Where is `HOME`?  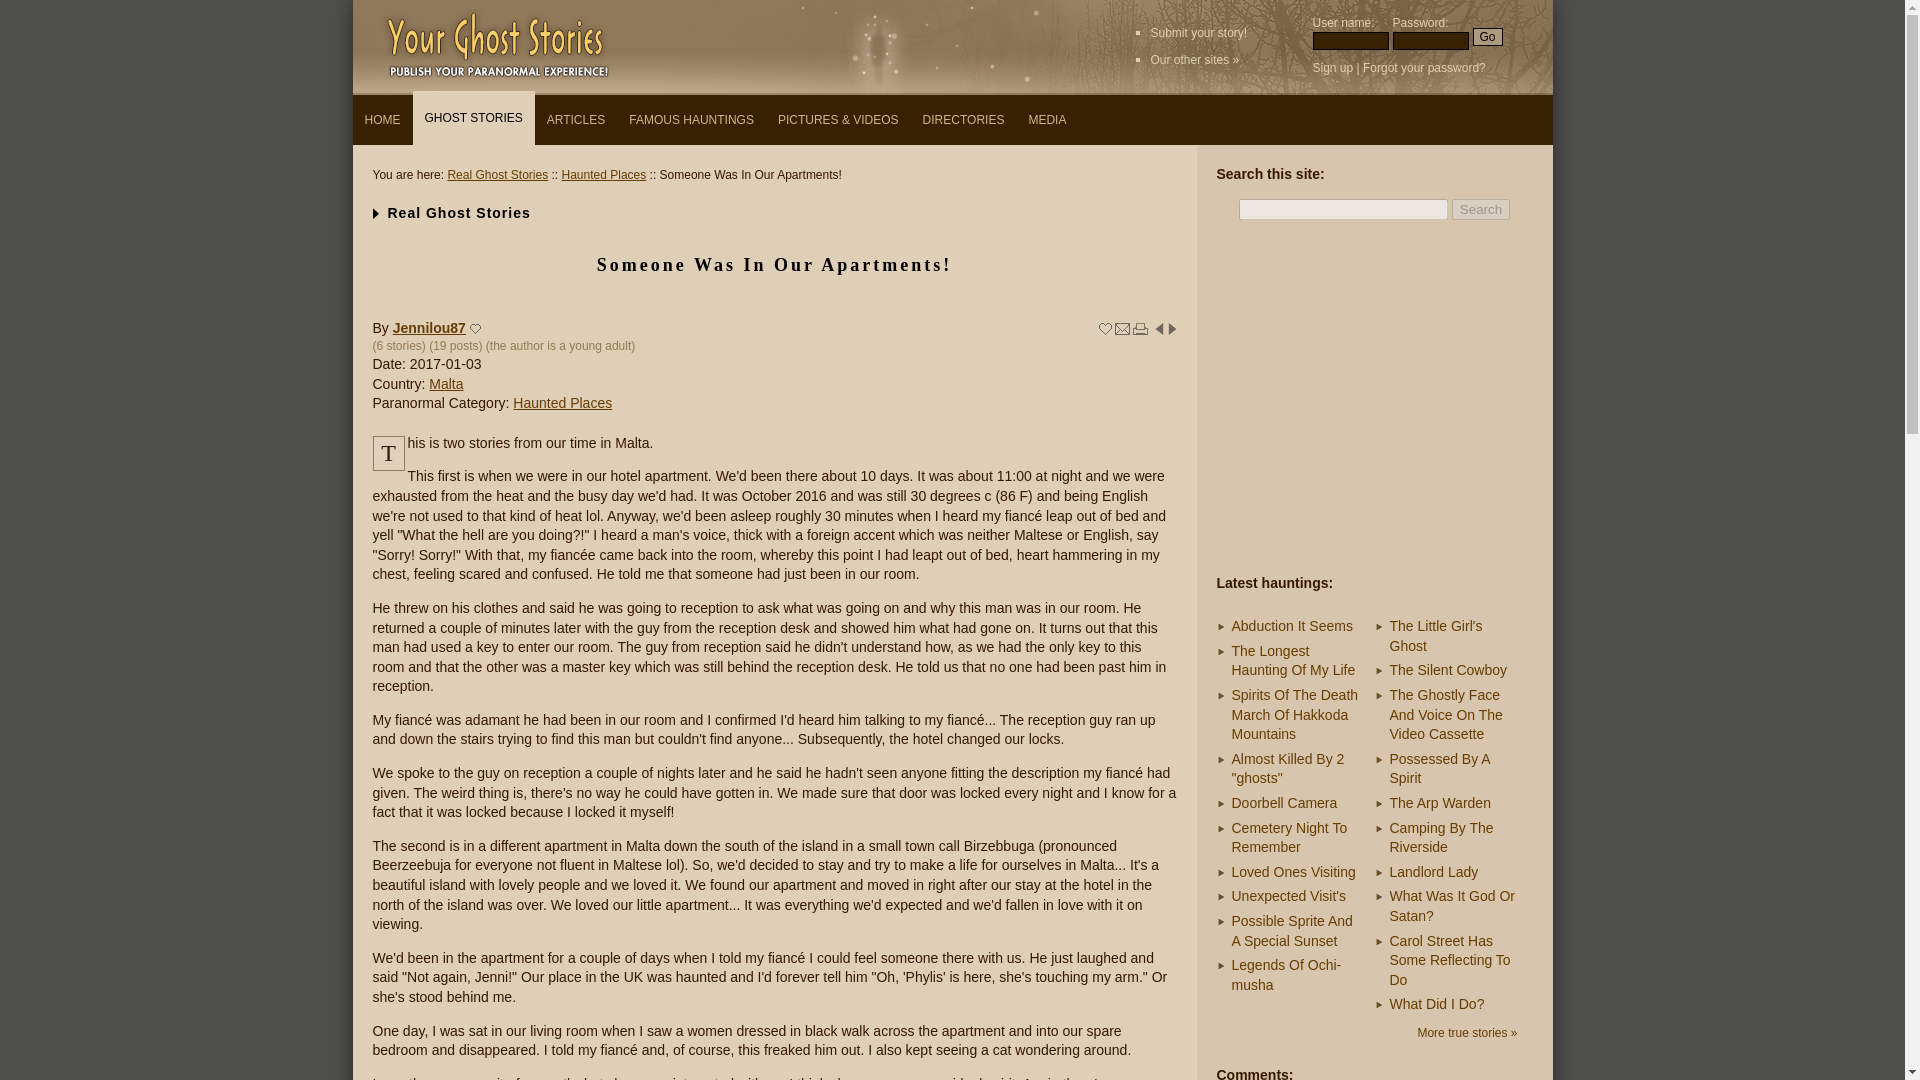
HOME is located at coordinates (382, 120).